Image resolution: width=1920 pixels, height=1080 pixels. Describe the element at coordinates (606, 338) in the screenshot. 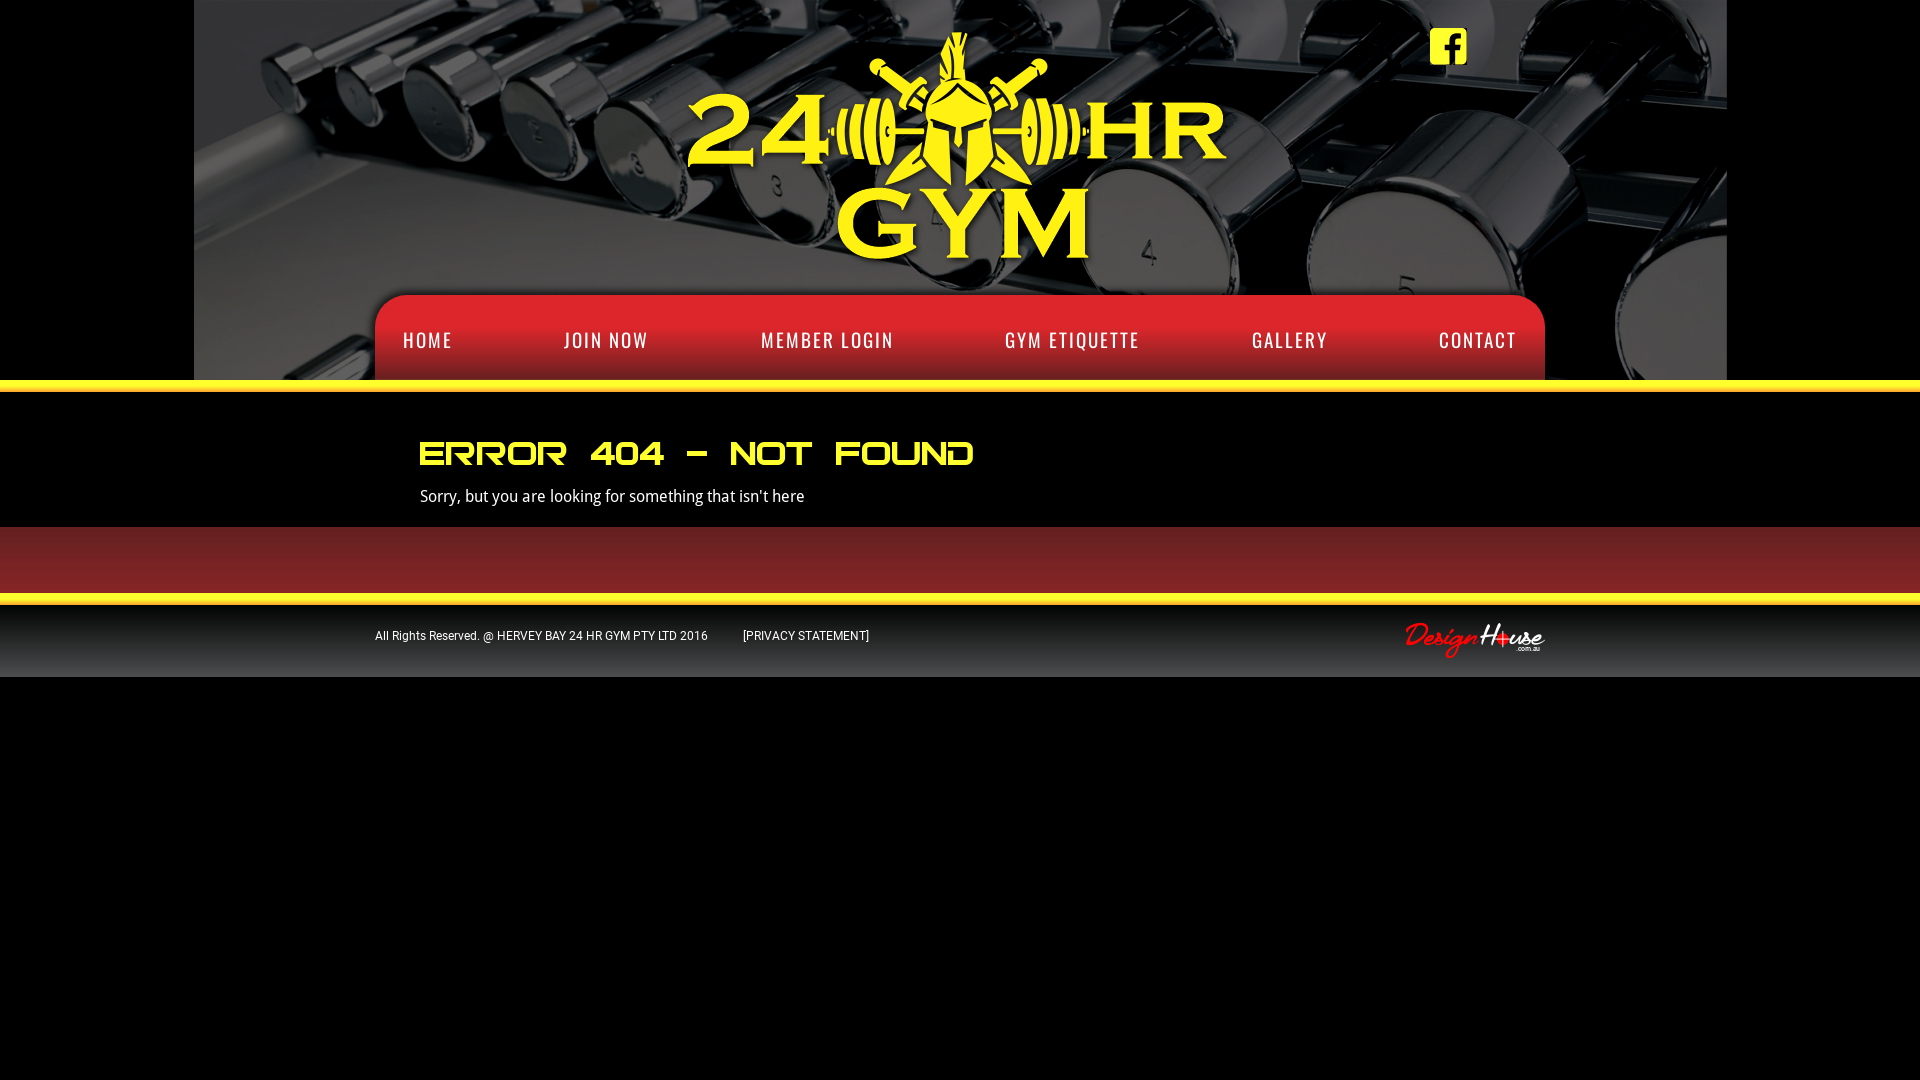

I see `JOIN NOW` at that location.